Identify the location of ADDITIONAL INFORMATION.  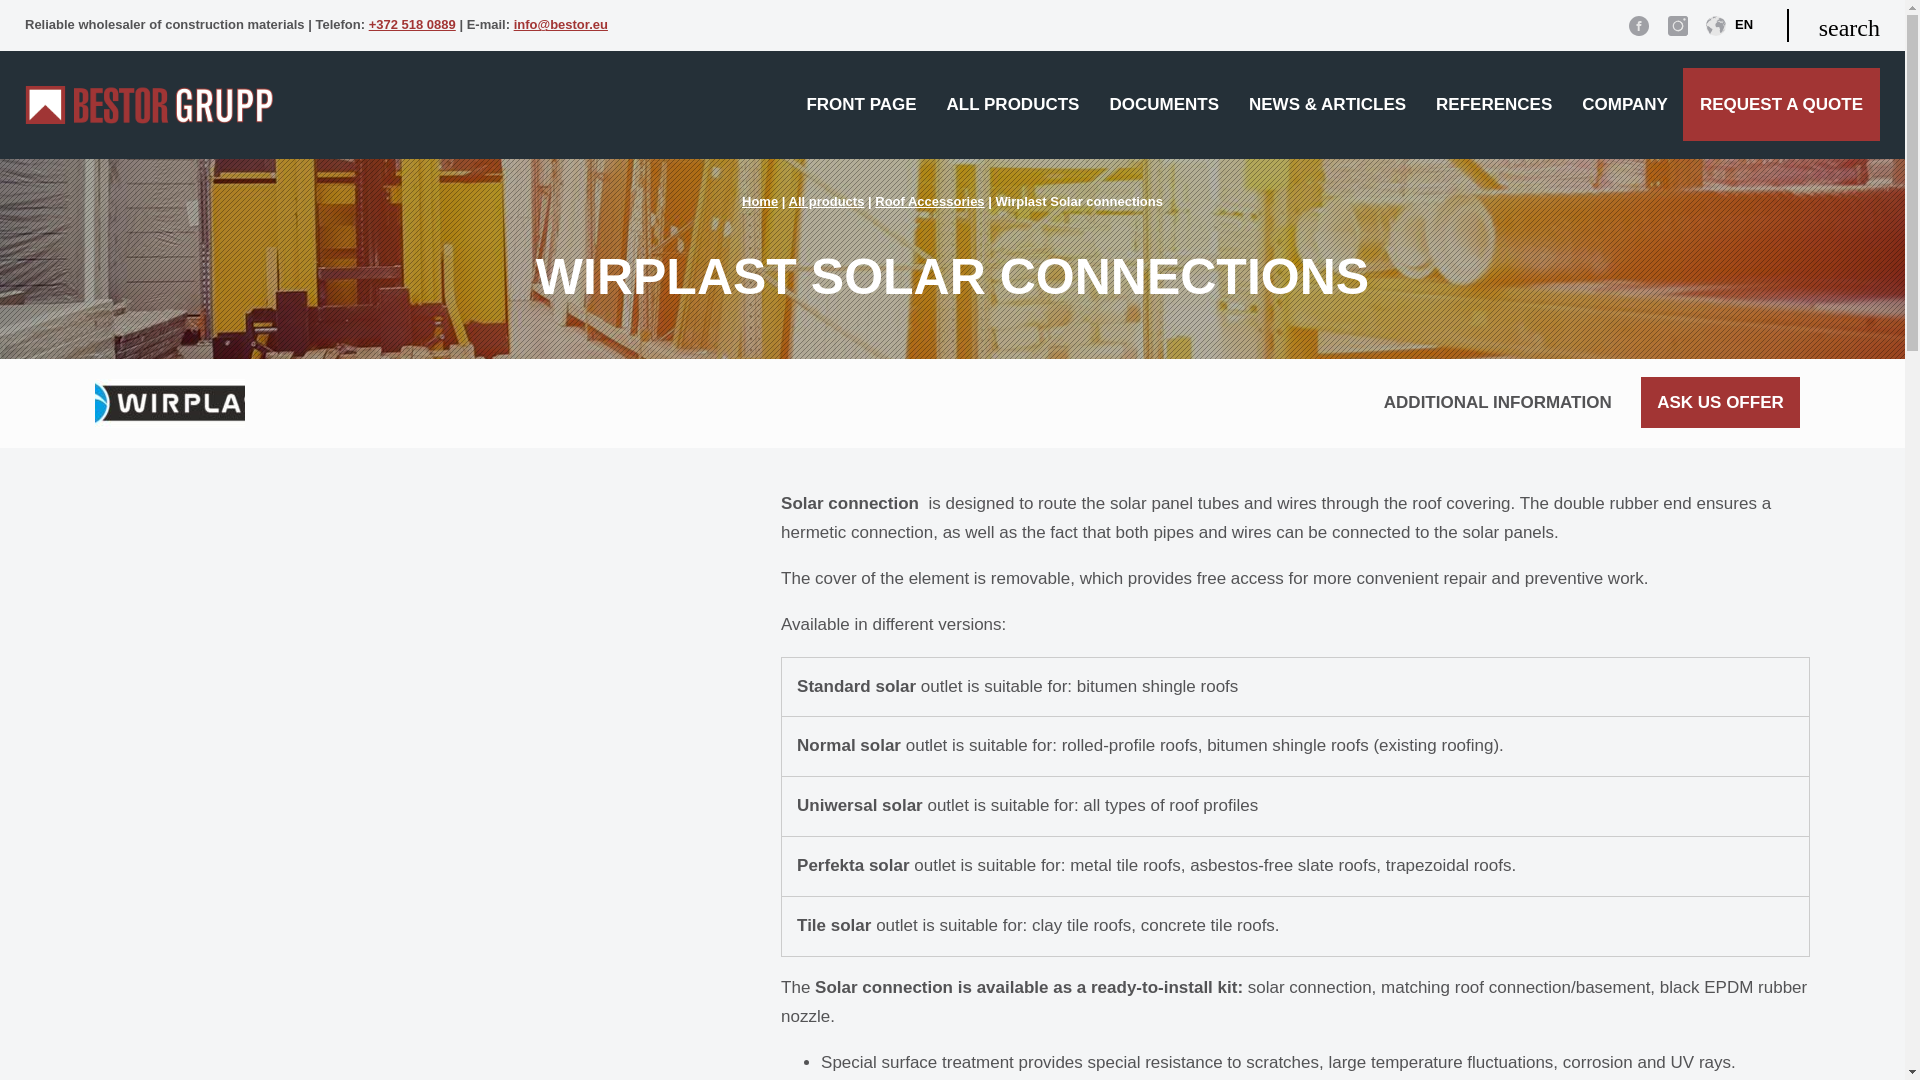
(1498, 402).